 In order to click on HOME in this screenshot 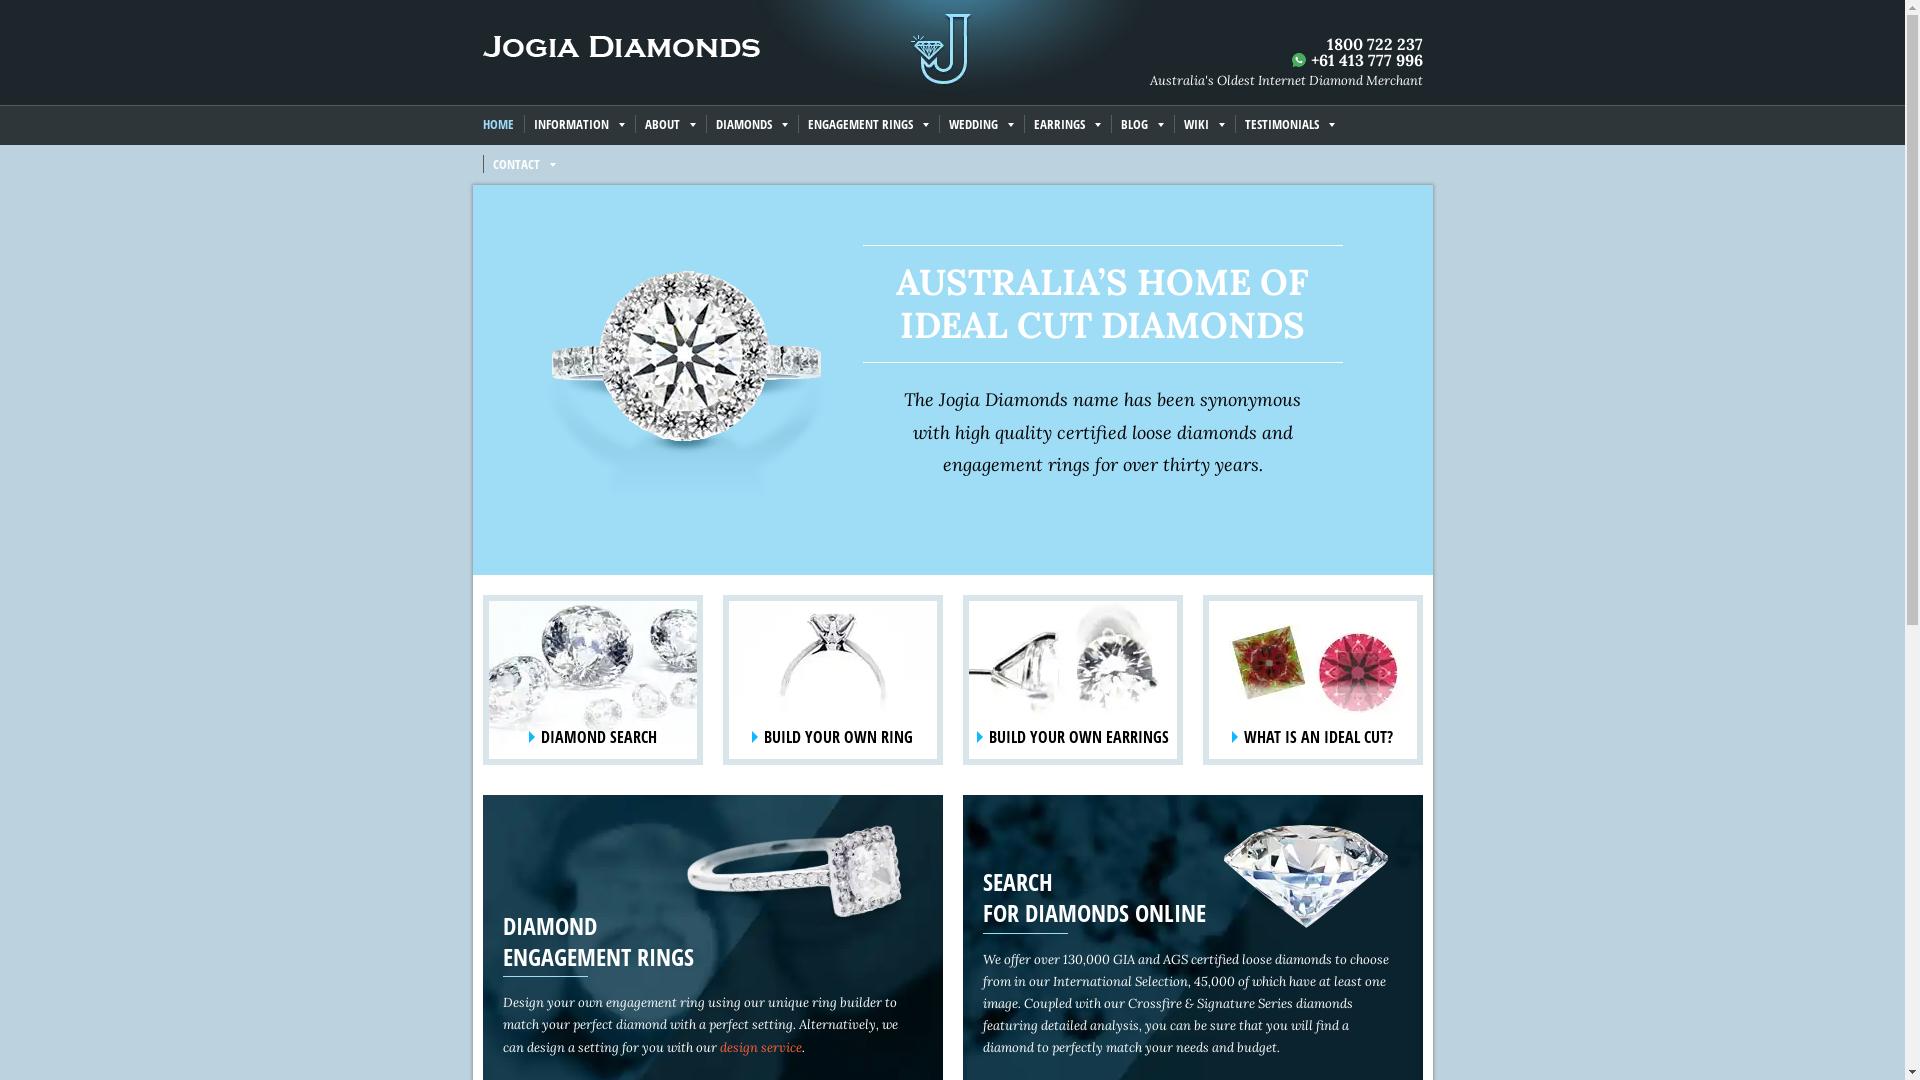, I will do `click(502, 126)`.